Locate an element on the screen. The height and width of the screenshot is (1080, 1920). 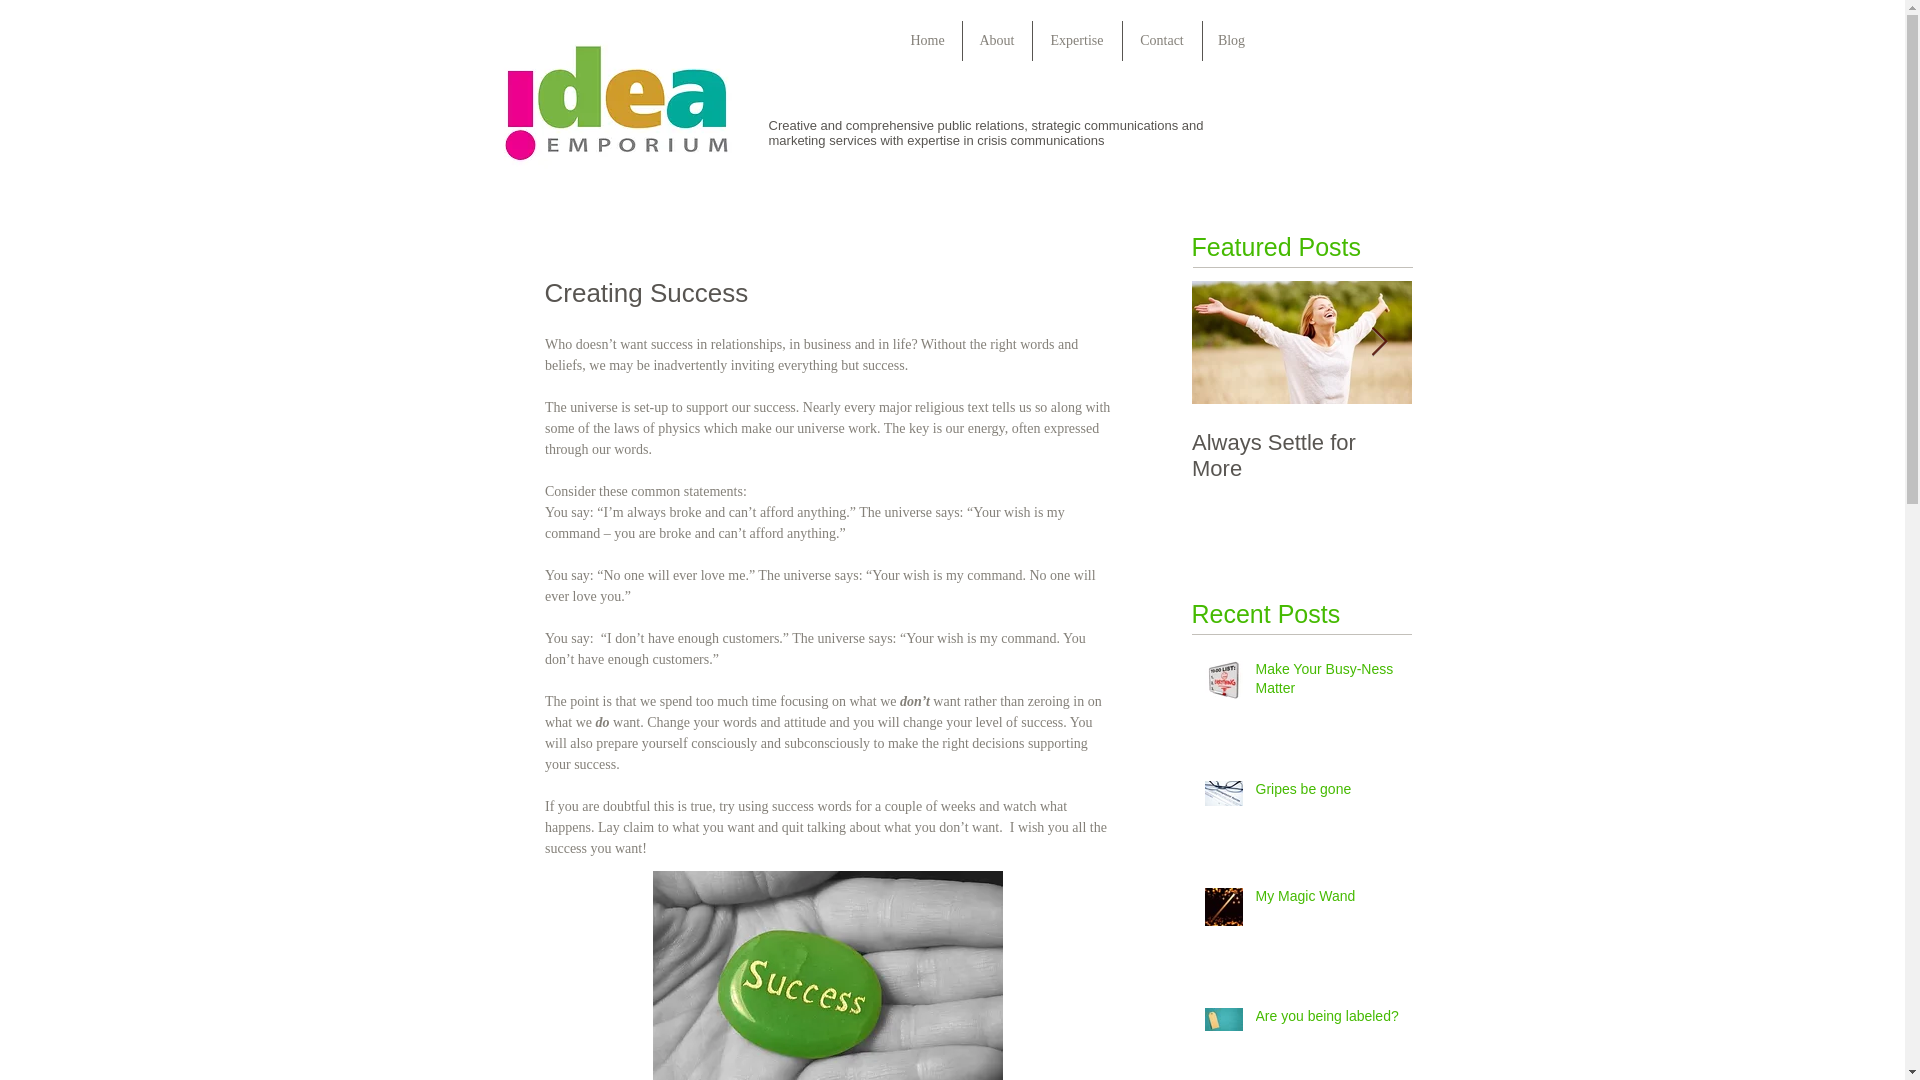
Marketplace of creative thought is located at coordinates (616, 102).